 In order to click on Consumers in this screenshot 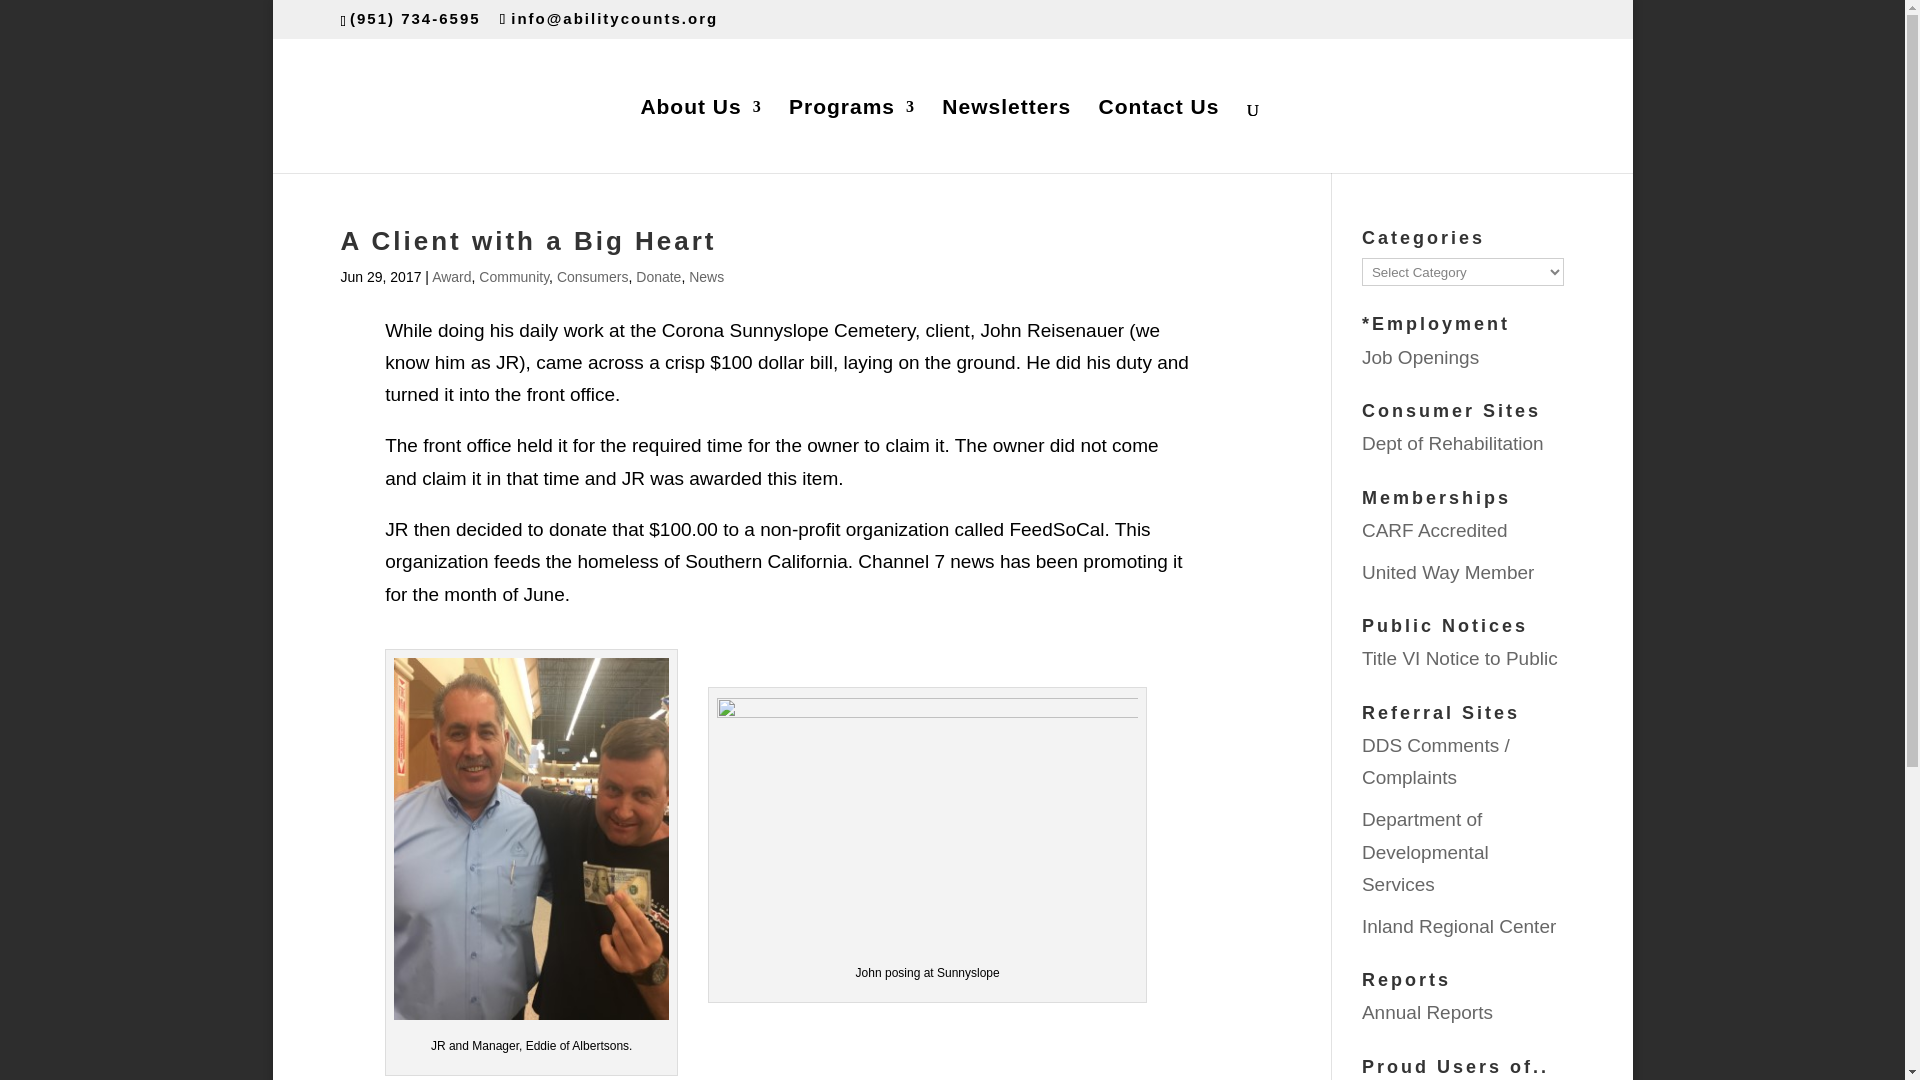, I will do `click(592, 276)`.